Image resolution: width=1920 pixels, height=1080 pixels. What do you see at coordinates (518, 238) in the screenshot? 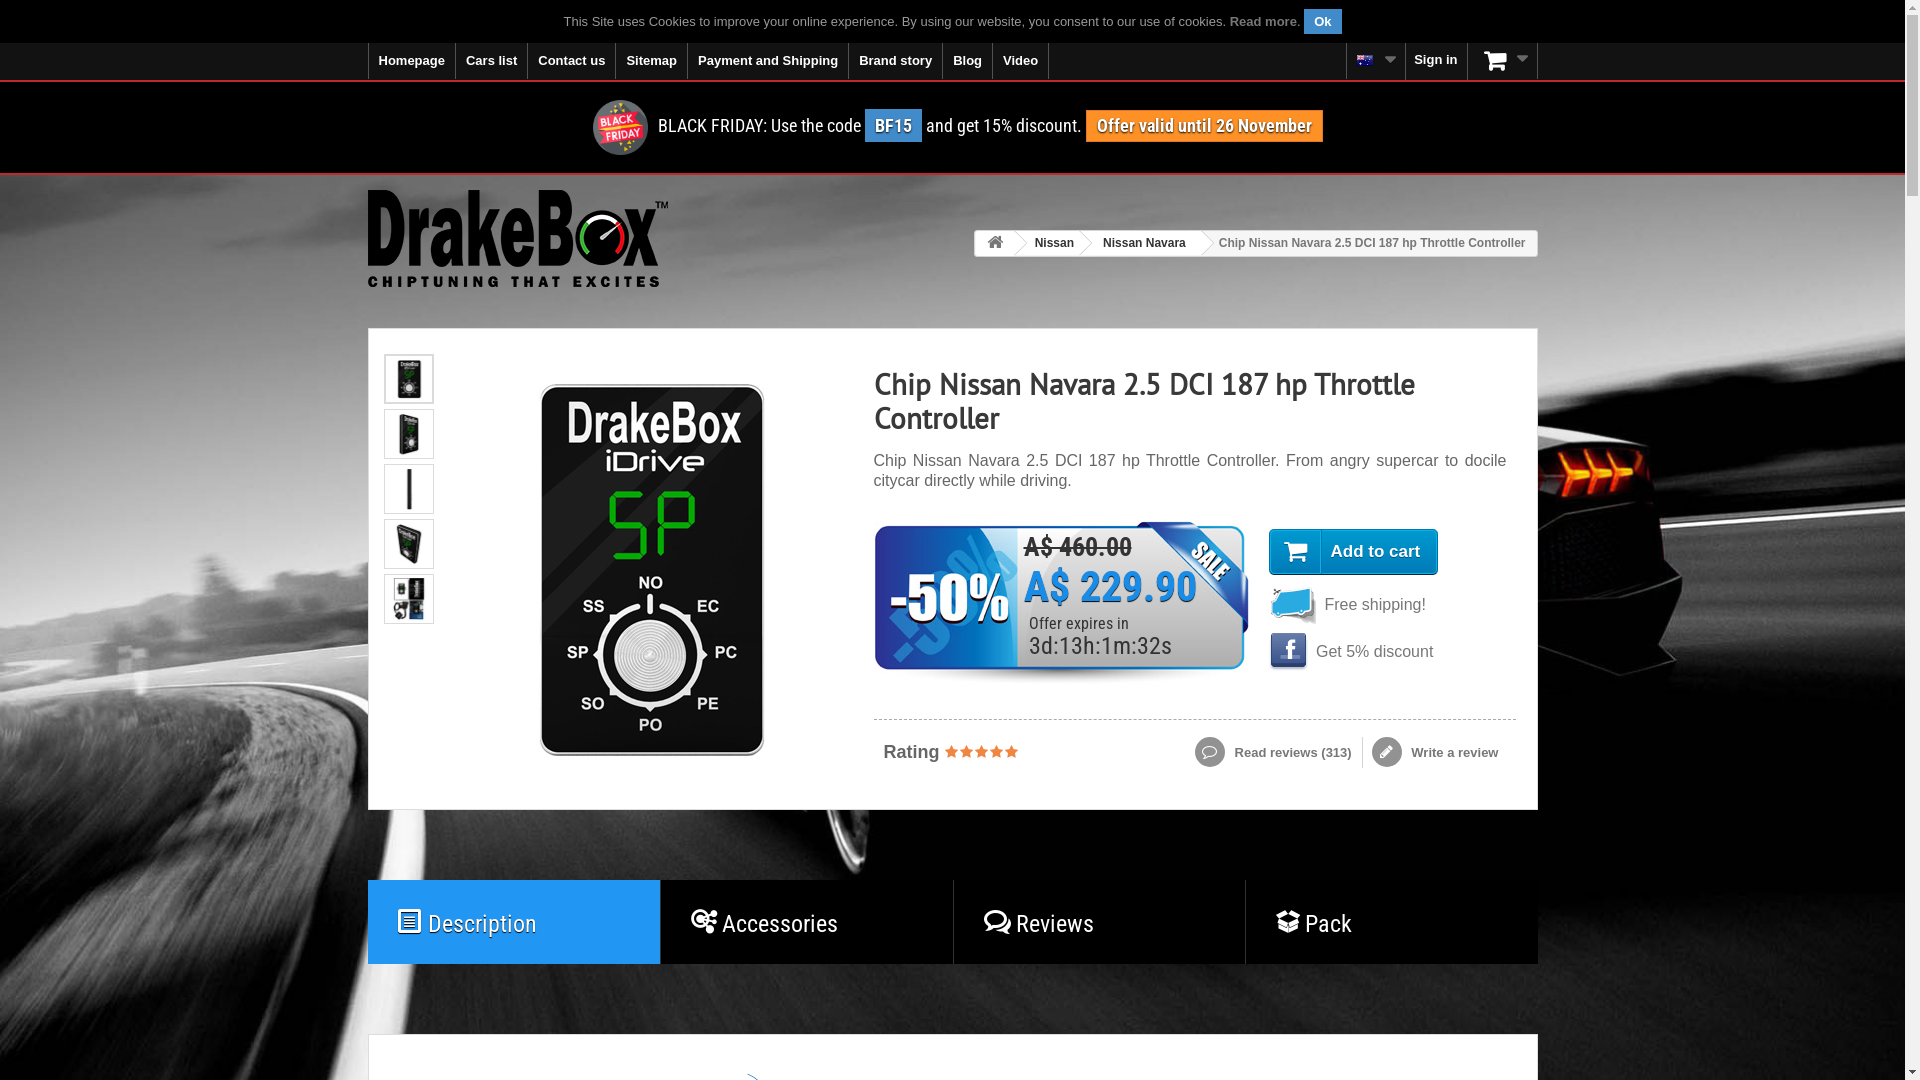
I see `Chiptuning Drakebox | Chiptuning That Excites` at bounding box center [518, 238].